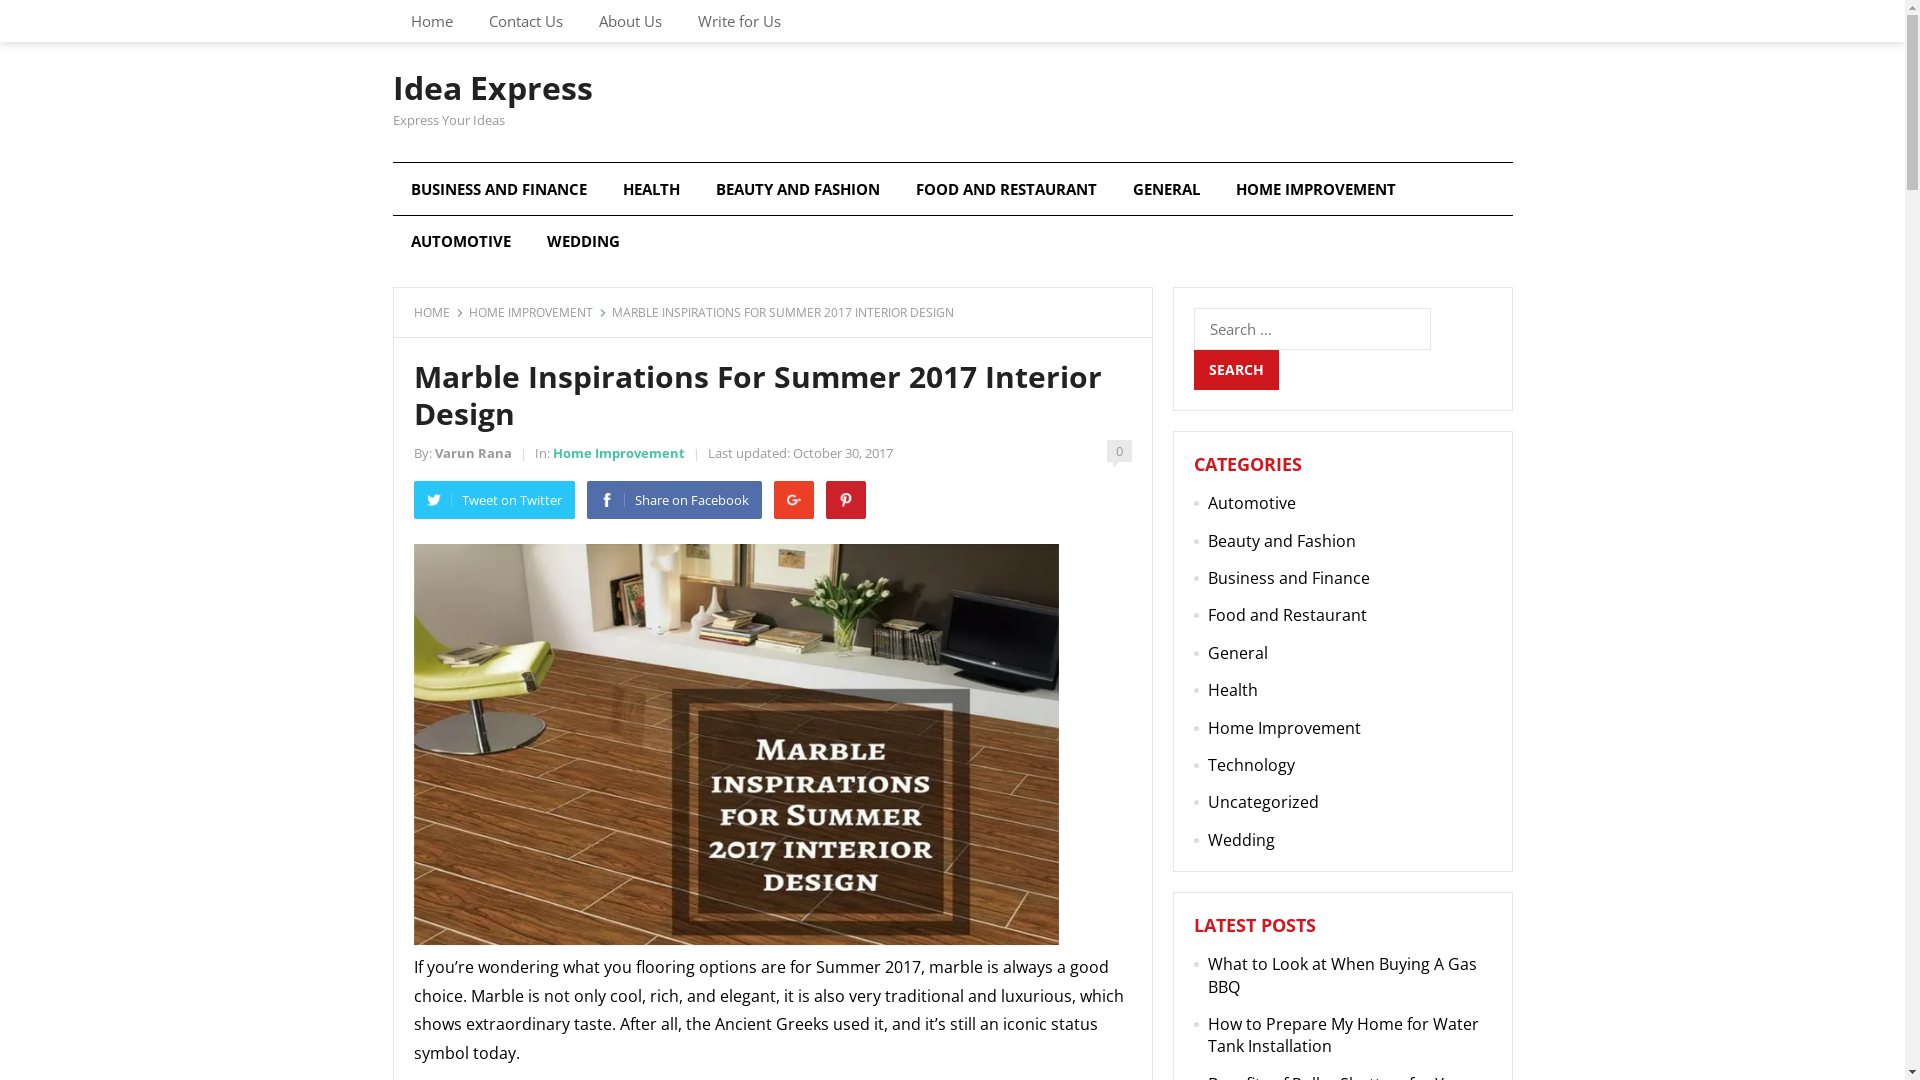  Describe the element at coordinates (1342, 975) in the screenshot. I see `What to Look at When Buying A Gas BBQ` at that location.